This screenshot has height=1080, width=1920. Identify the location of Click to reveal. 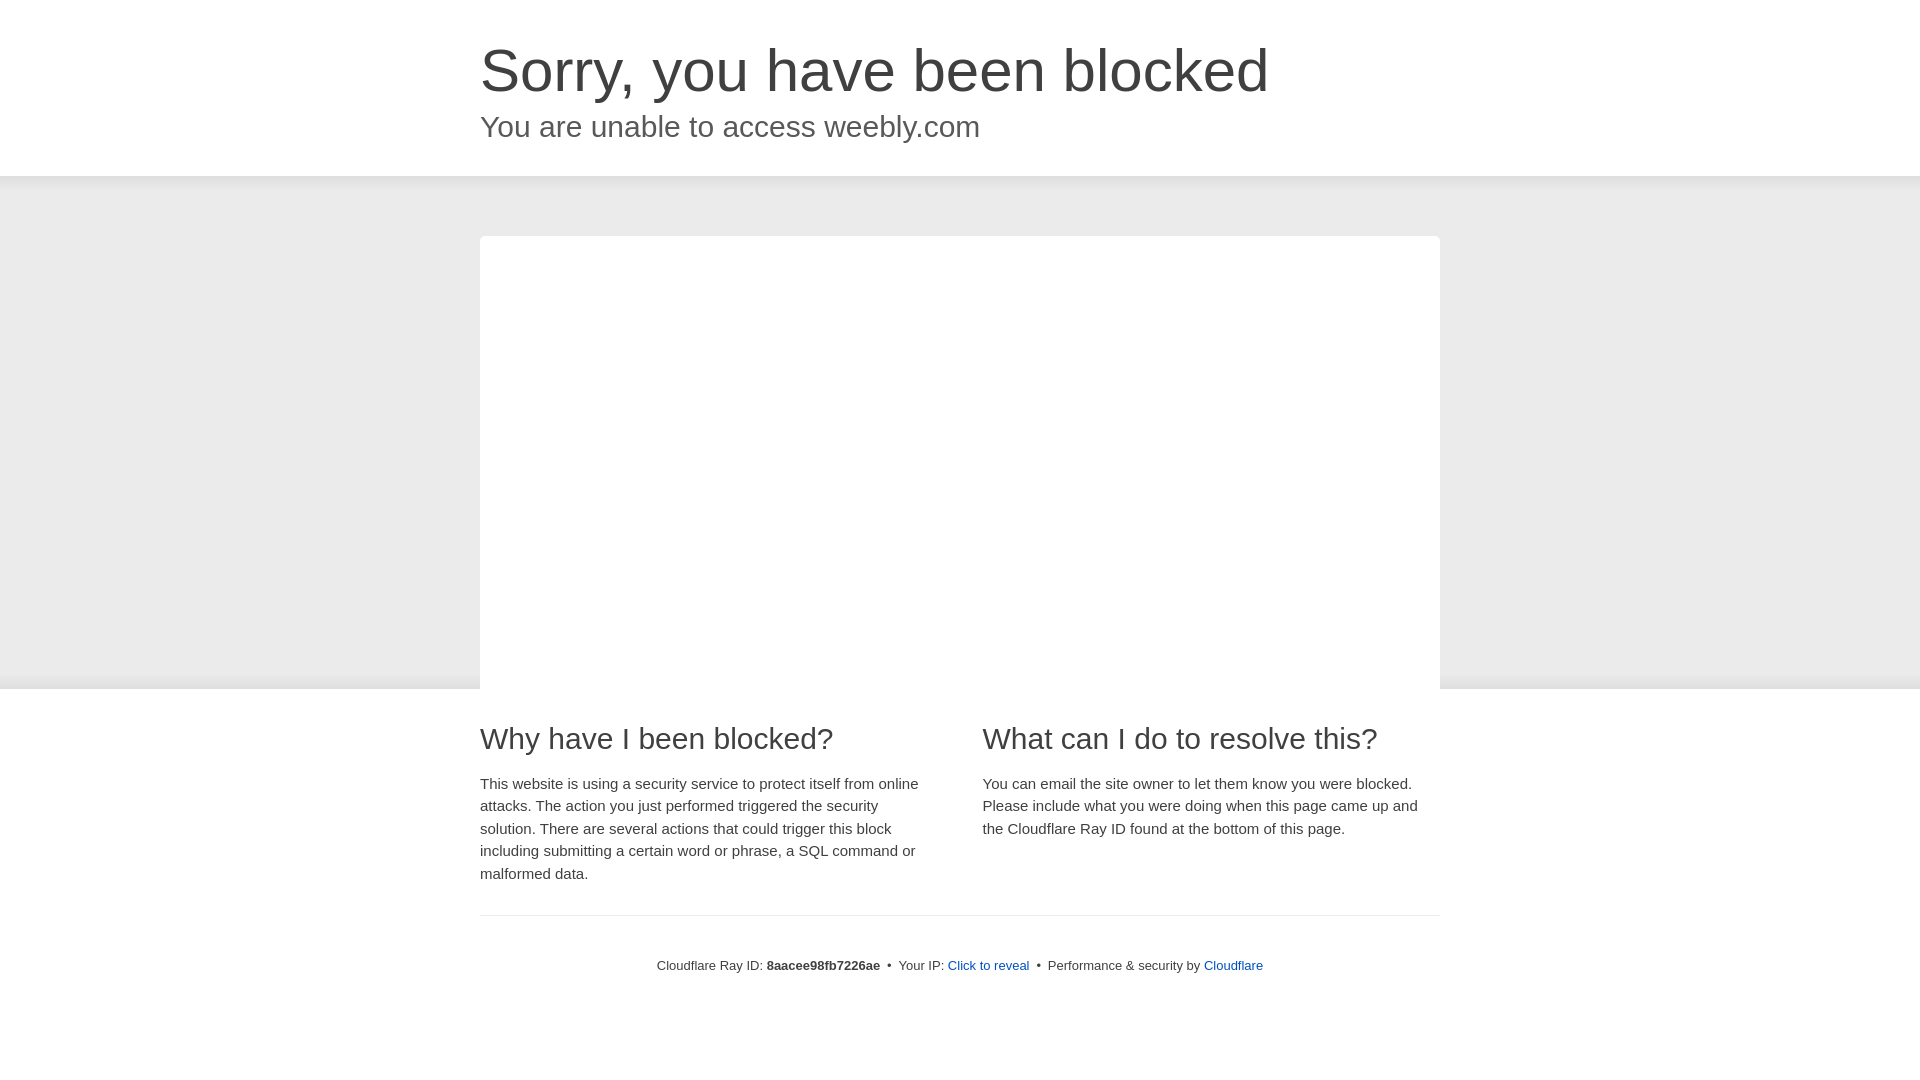
(988, 966).